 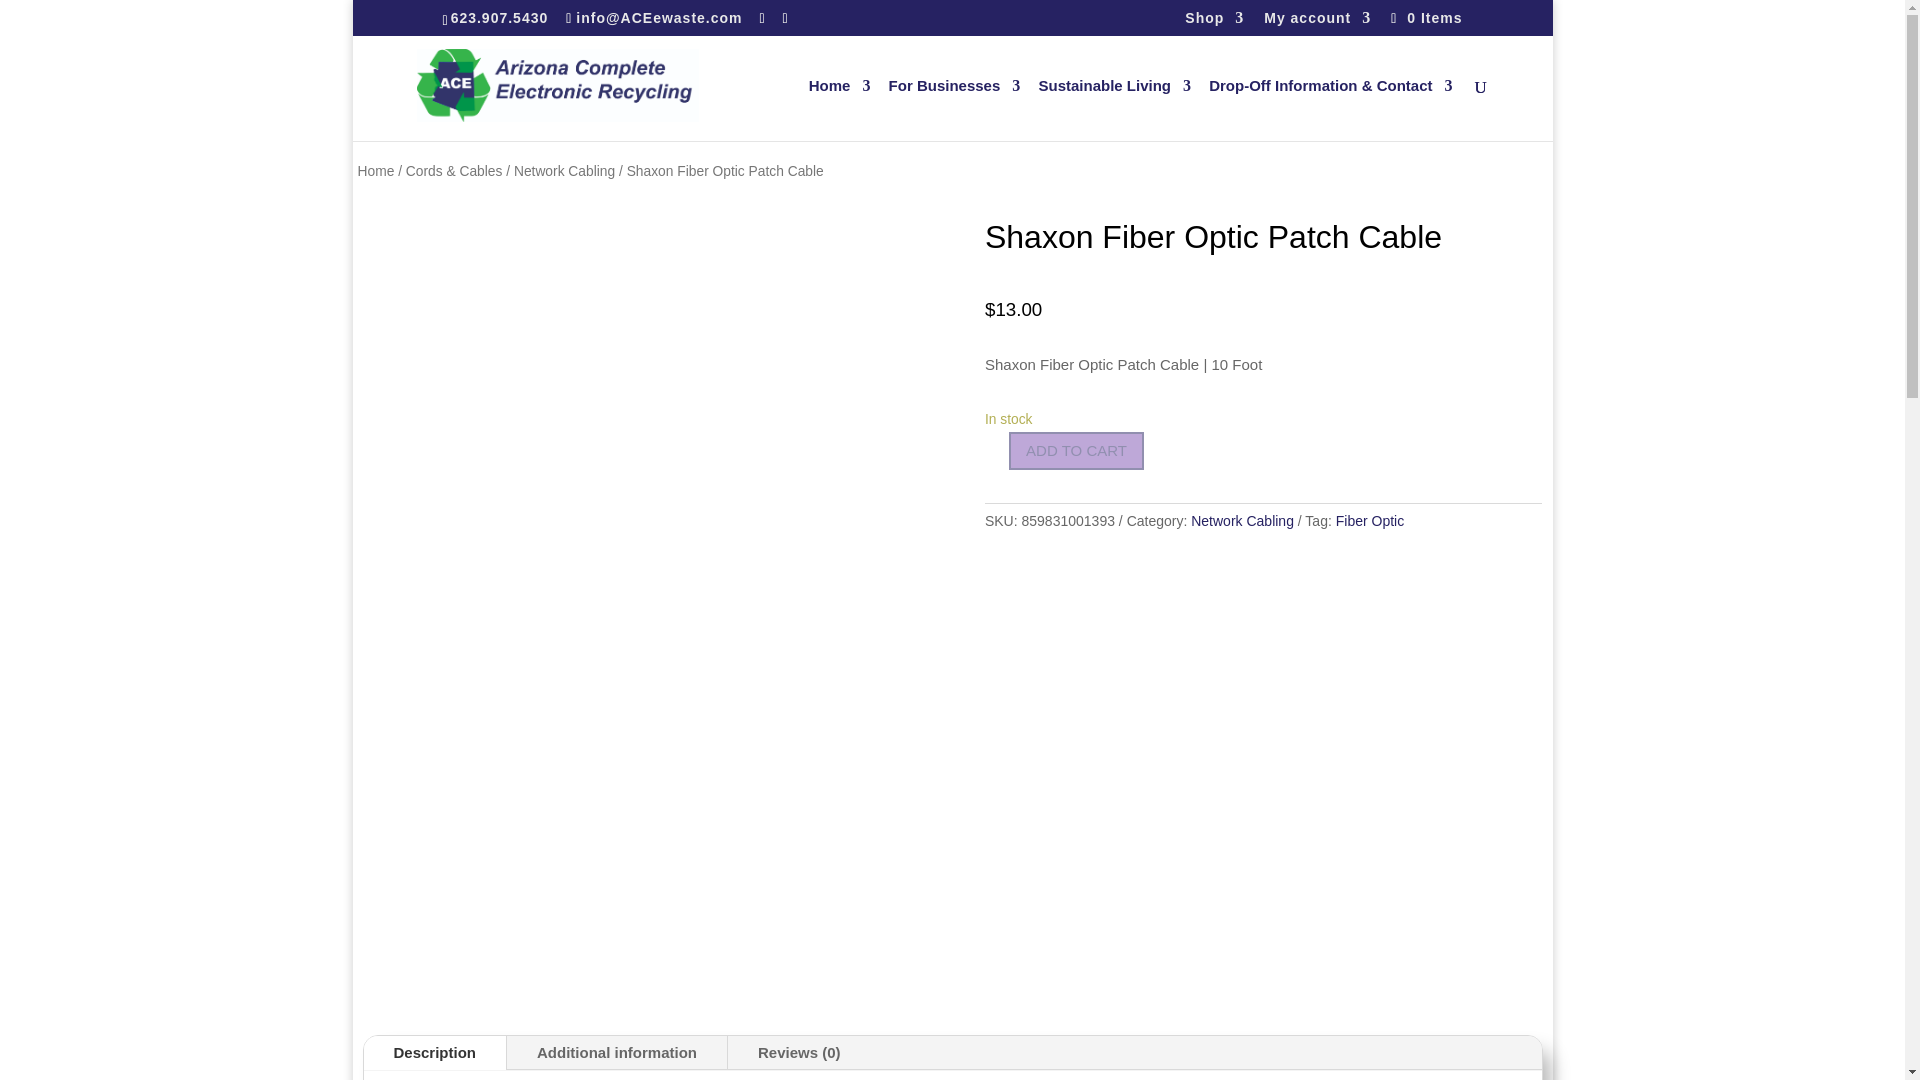 What do you see at coordinates (1214, 22) in the screenshot?
I see `Shop` at bounding box center [1214, 22].